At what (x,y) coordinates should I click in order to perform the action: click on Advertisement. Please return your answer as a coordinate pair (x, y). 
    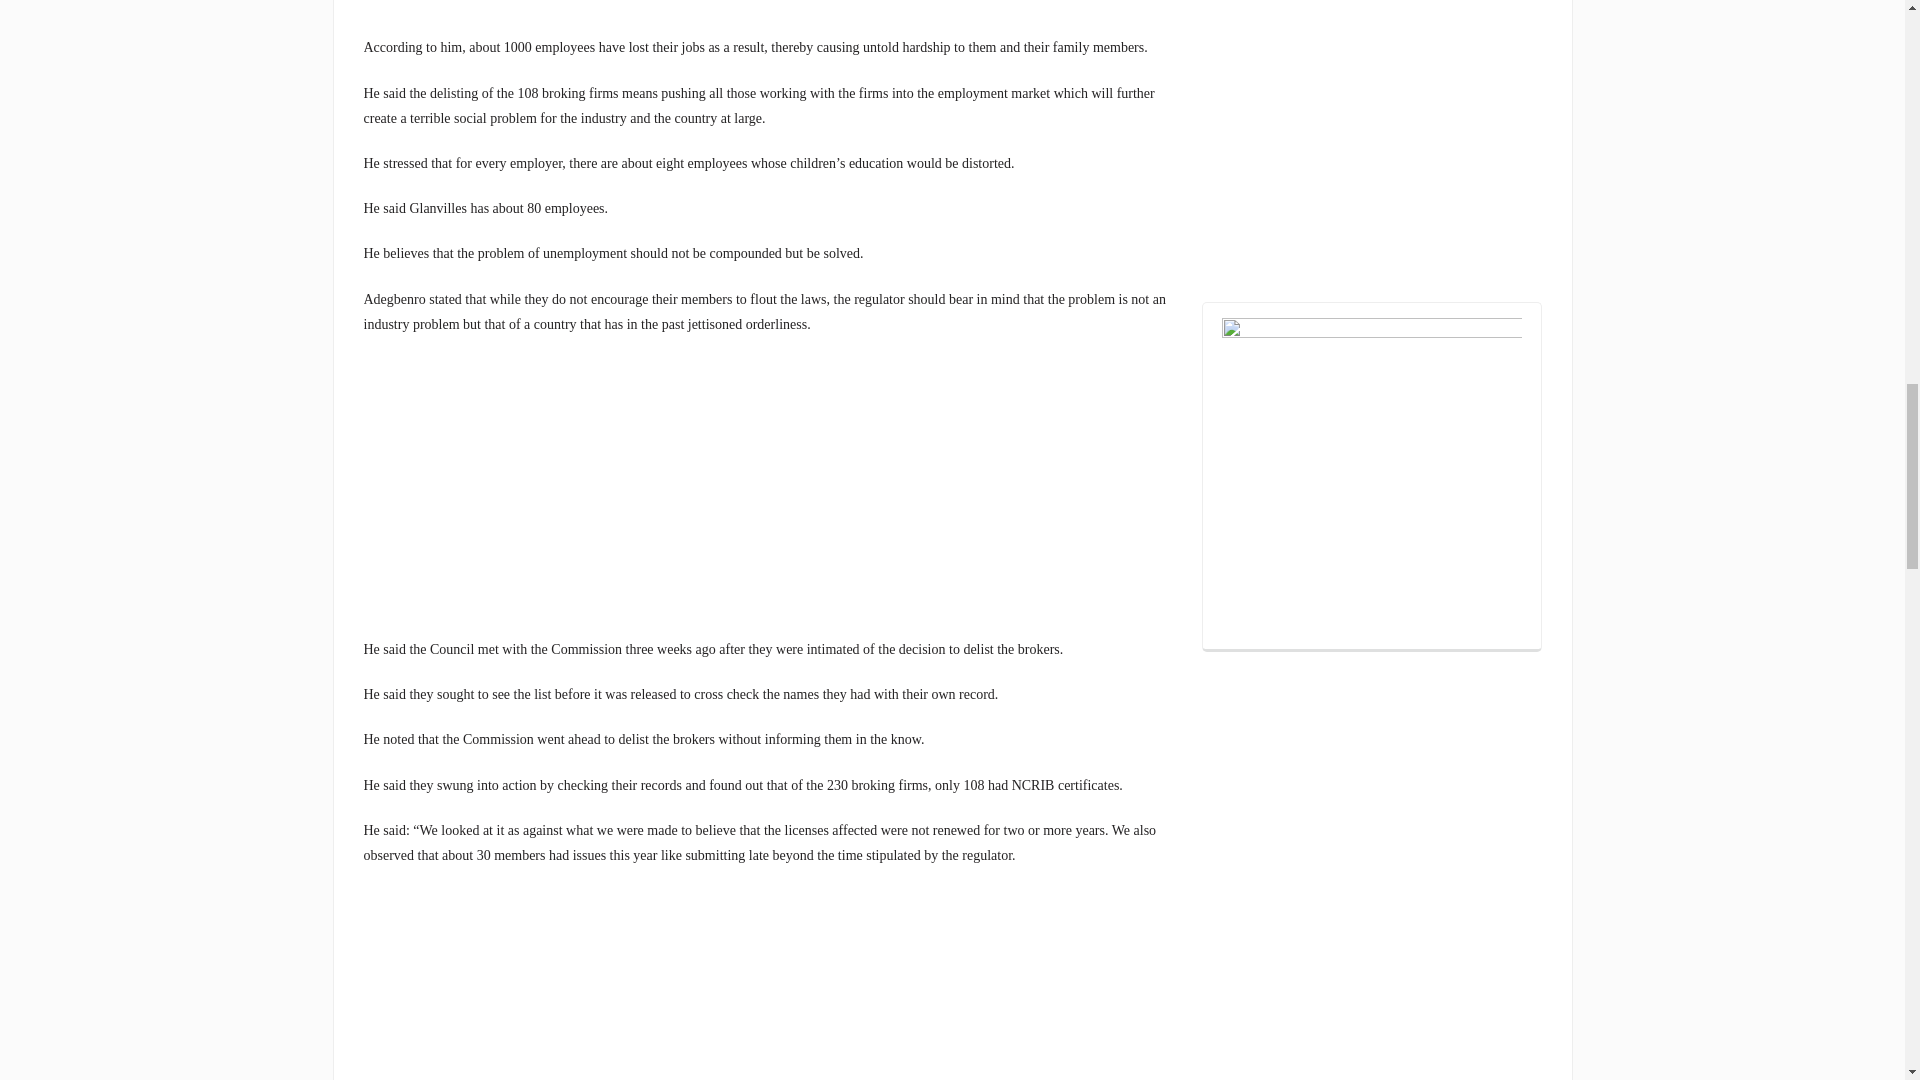
    Looking at the image, I should click on (768, 984).